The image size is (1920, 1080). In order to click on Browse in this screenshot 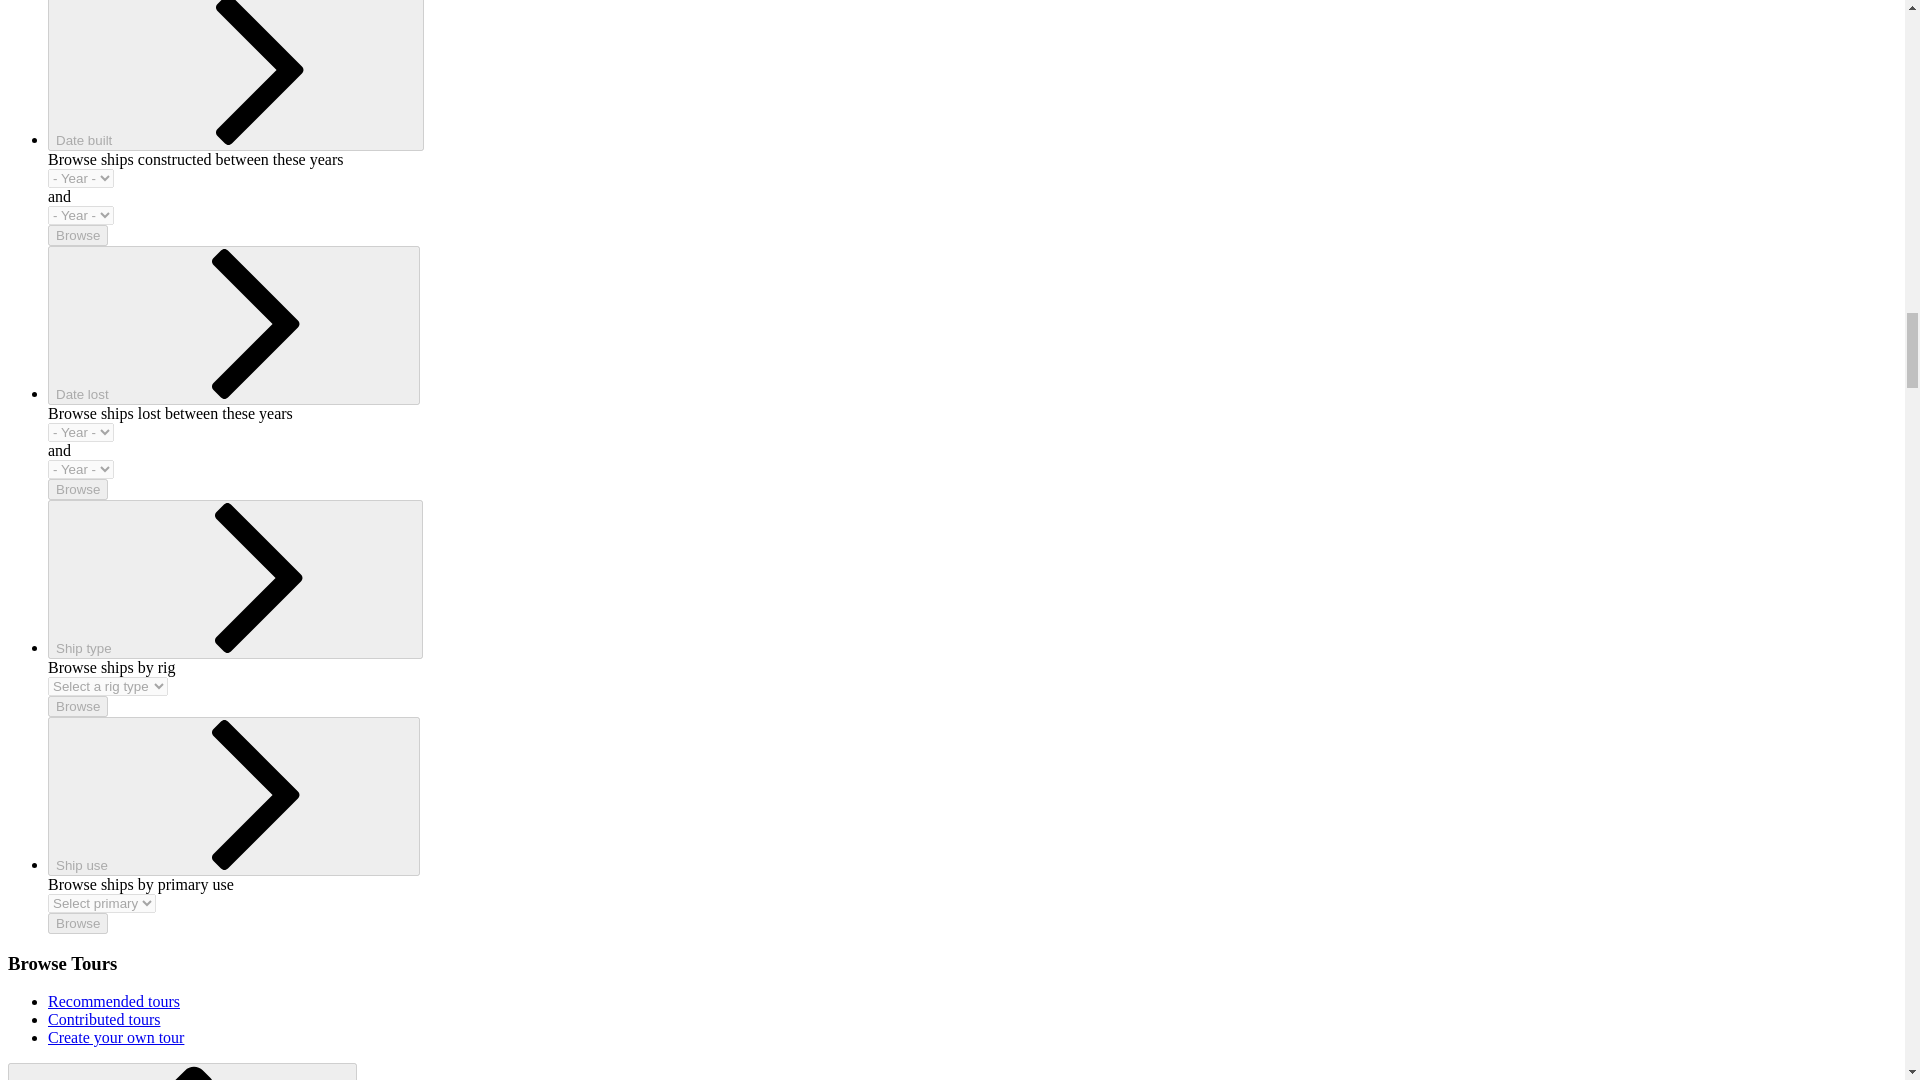, I will do `click(78, 923)`.